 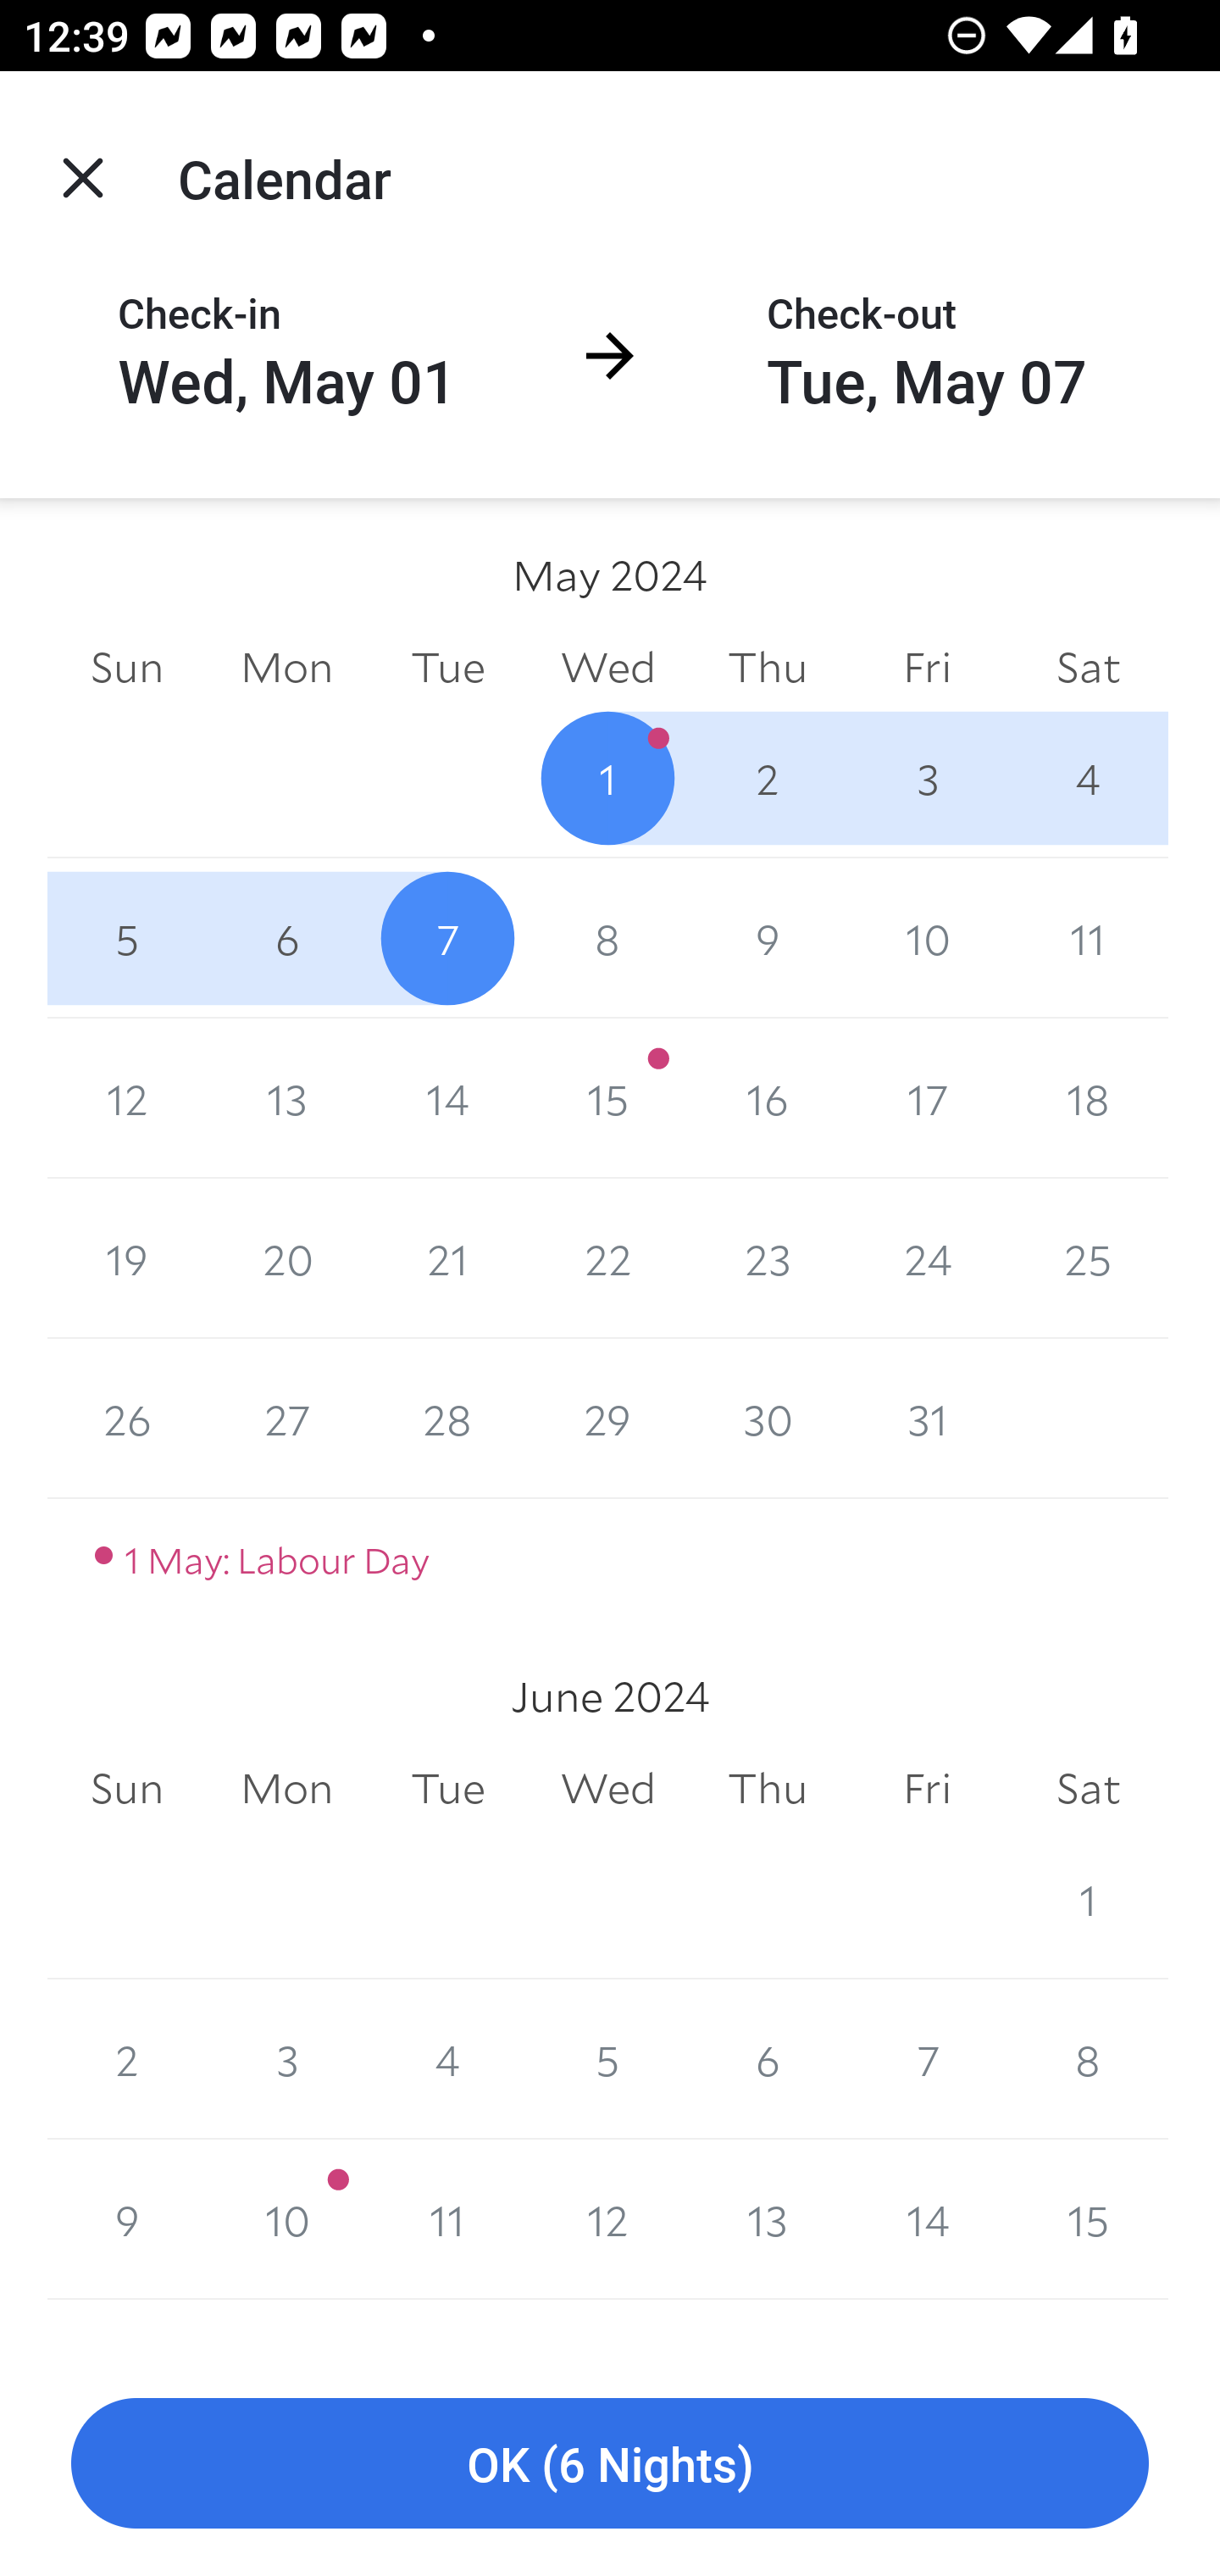 What do you see at coordinates (768, 937) in the screenshot?
I see `9 9 May 2024` at bounding box center [768, 937].